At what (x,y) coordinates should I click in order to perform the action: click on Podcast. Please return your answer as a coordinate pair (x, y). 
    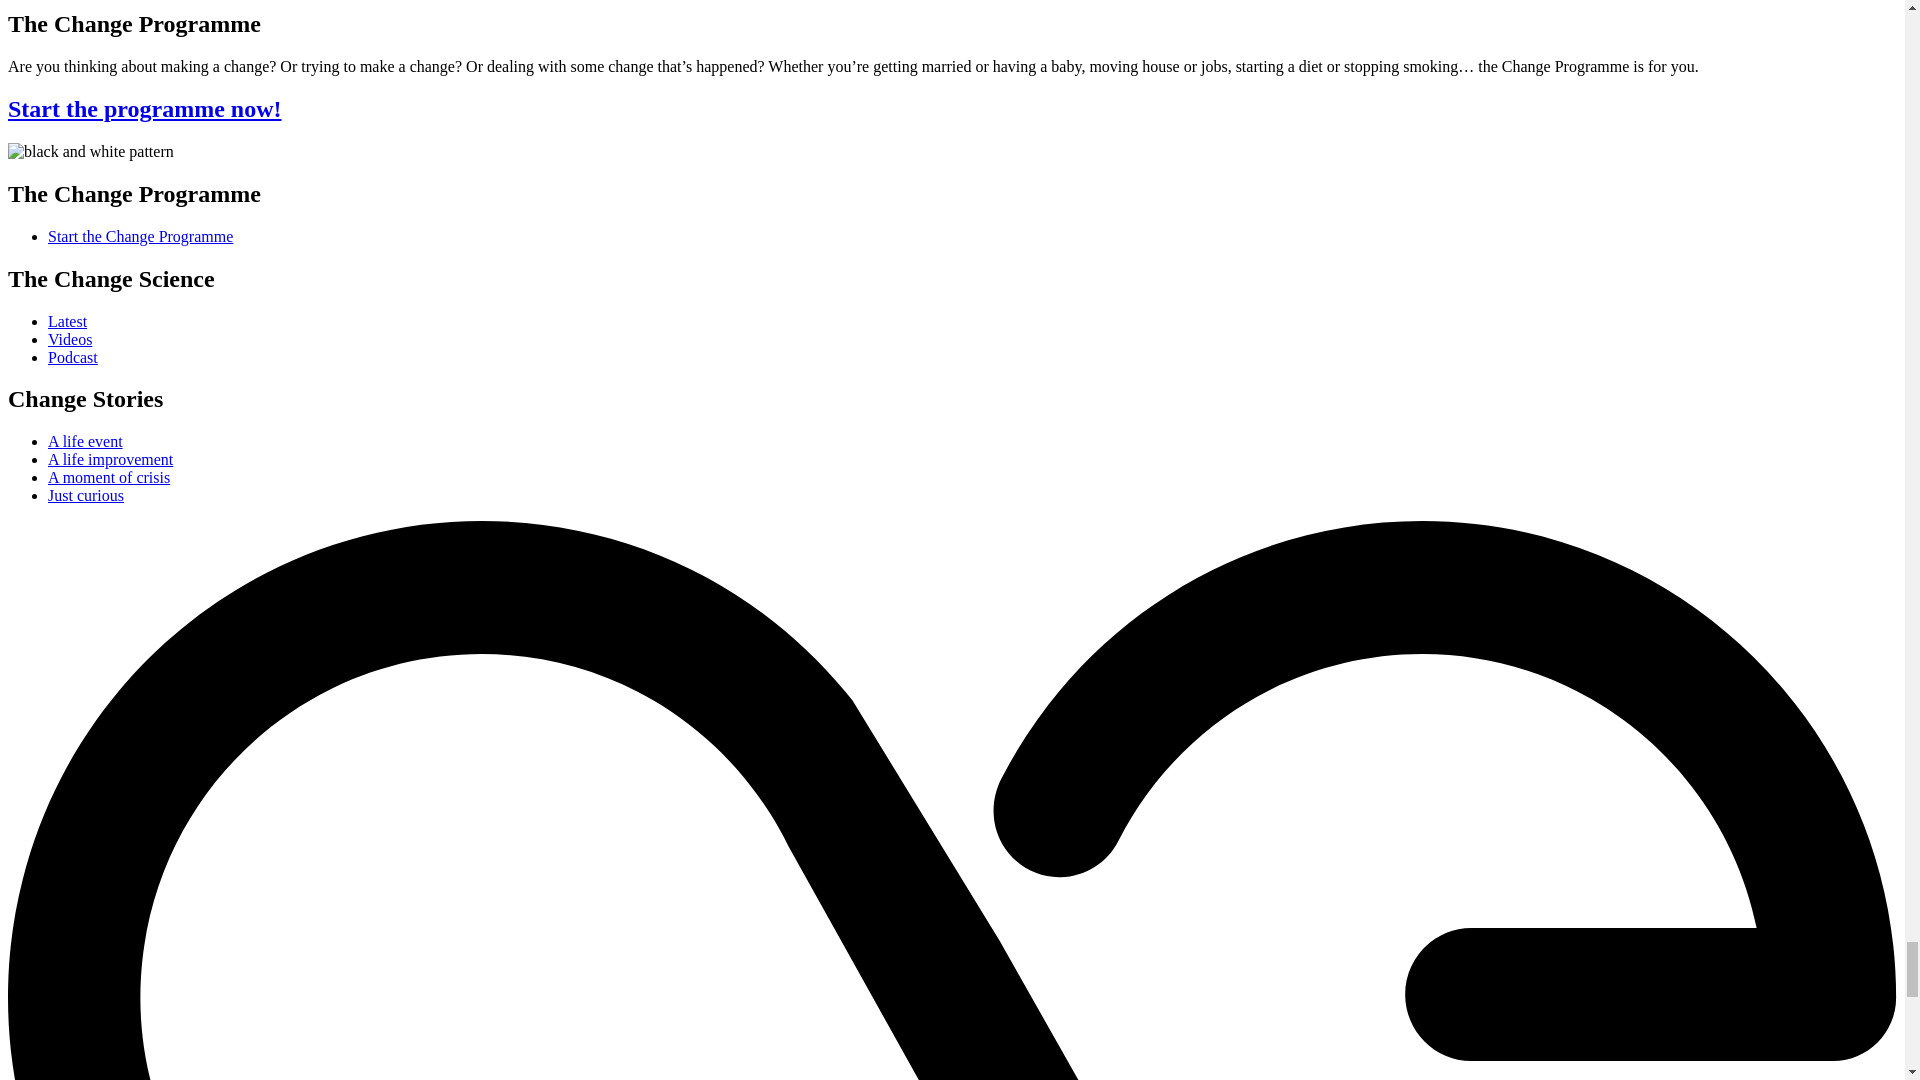
    Looking at the image, I should click on (72, 357).